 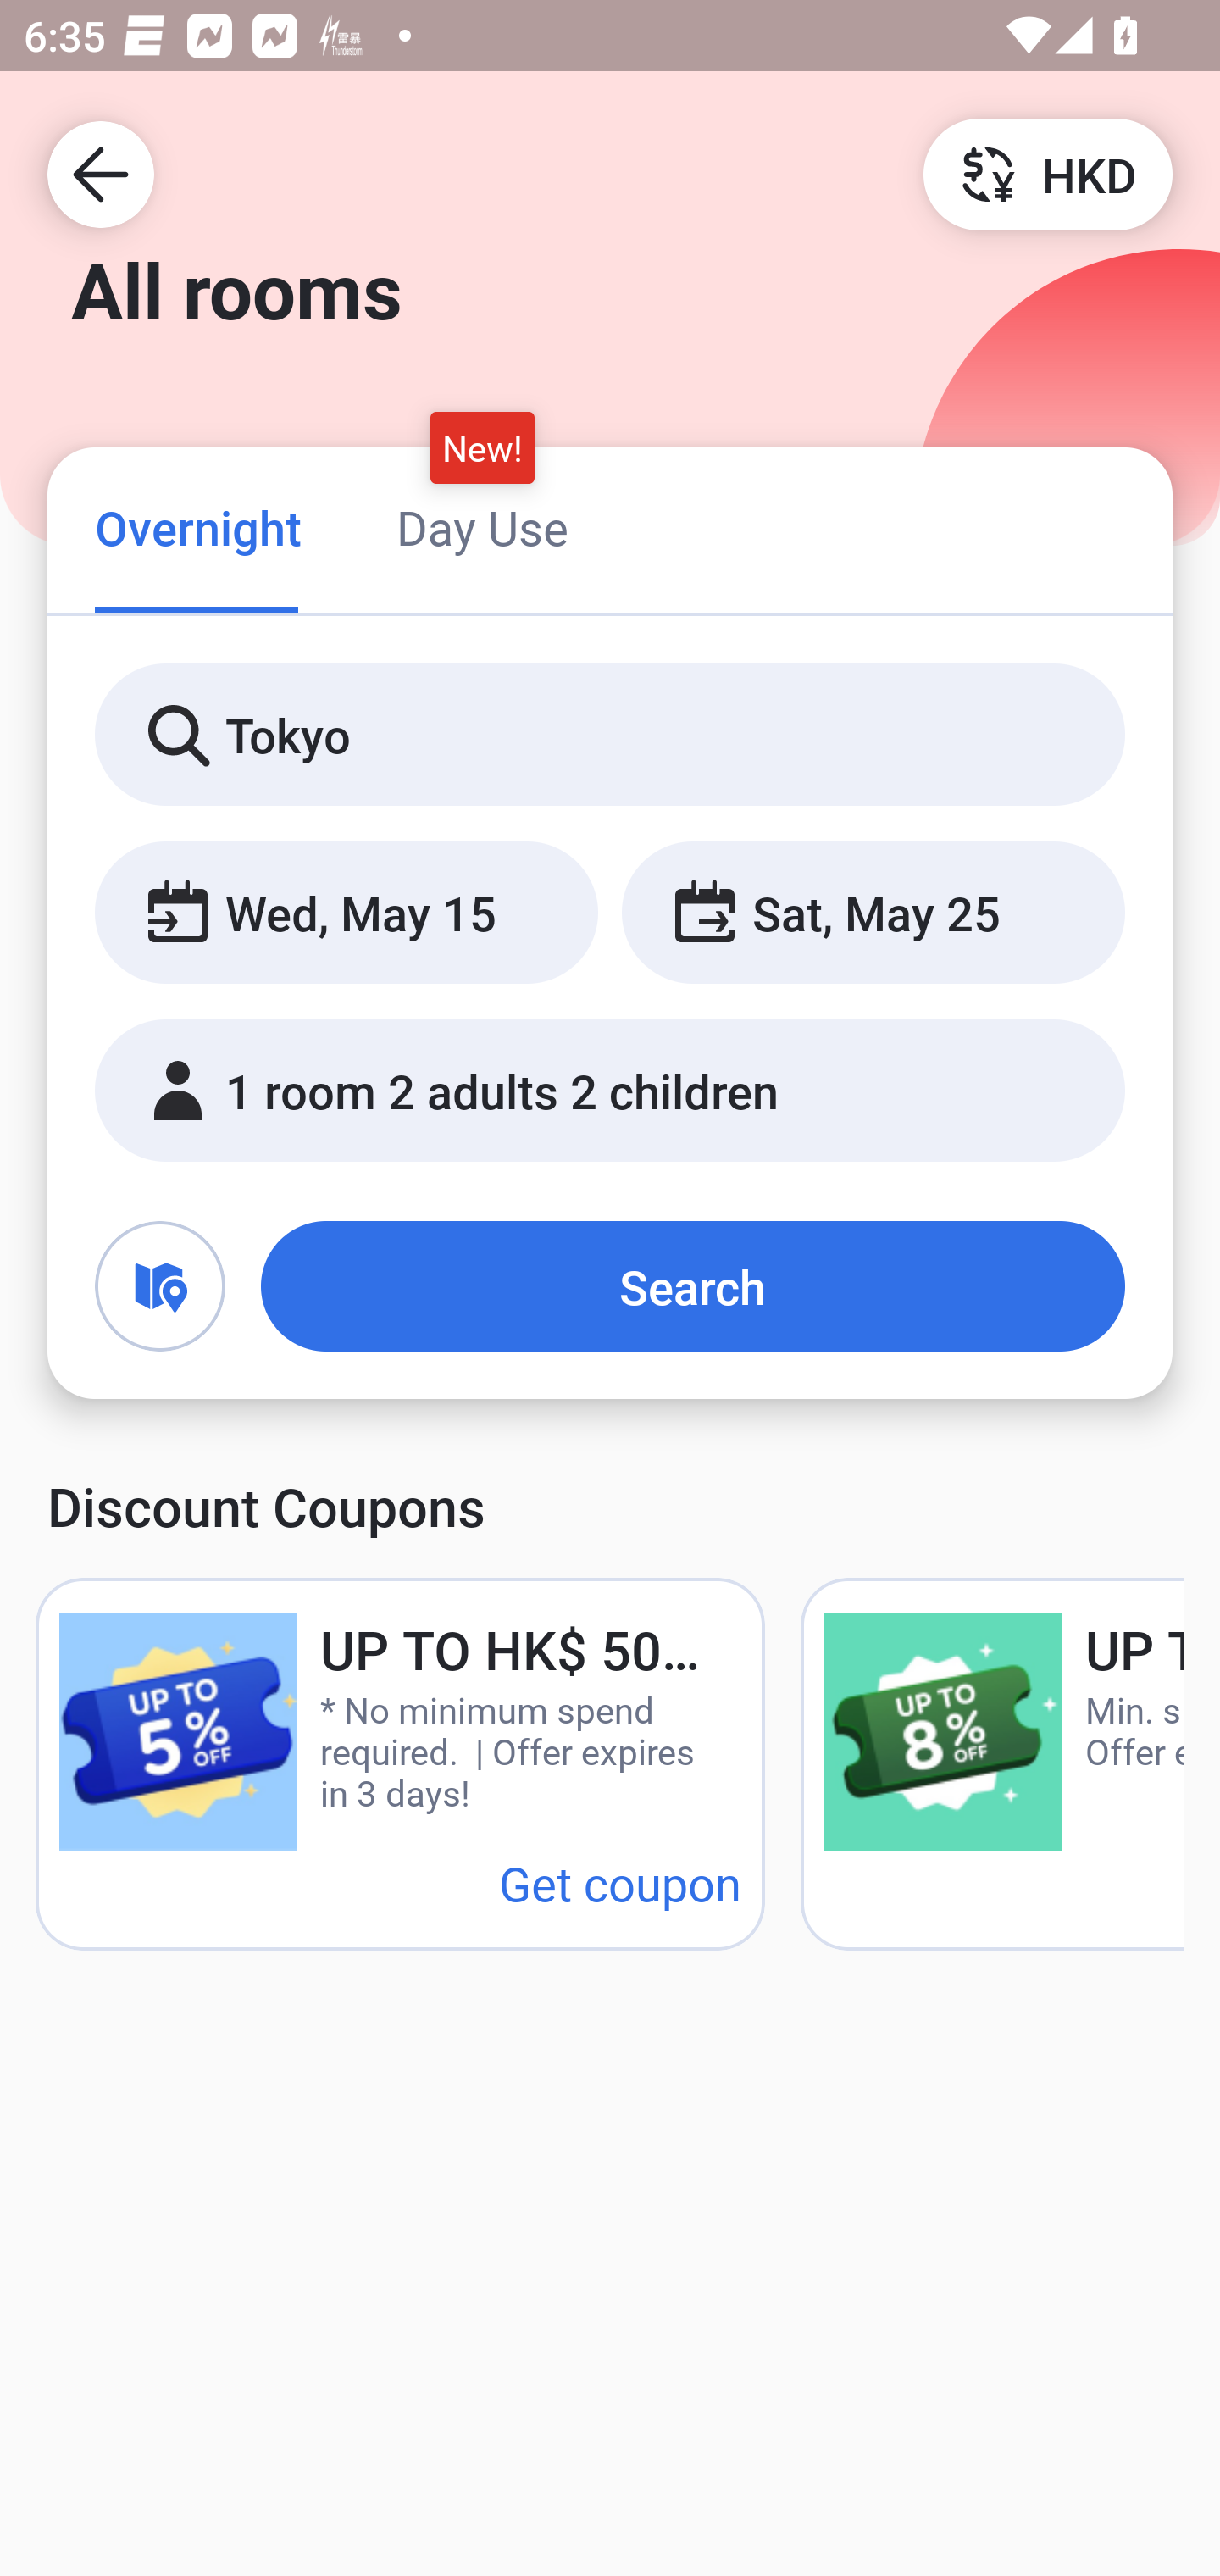 What do you see at coordinates (620, 1883) in the screenshot?
I see `Get coupon` at bounding box center [620, 1883].